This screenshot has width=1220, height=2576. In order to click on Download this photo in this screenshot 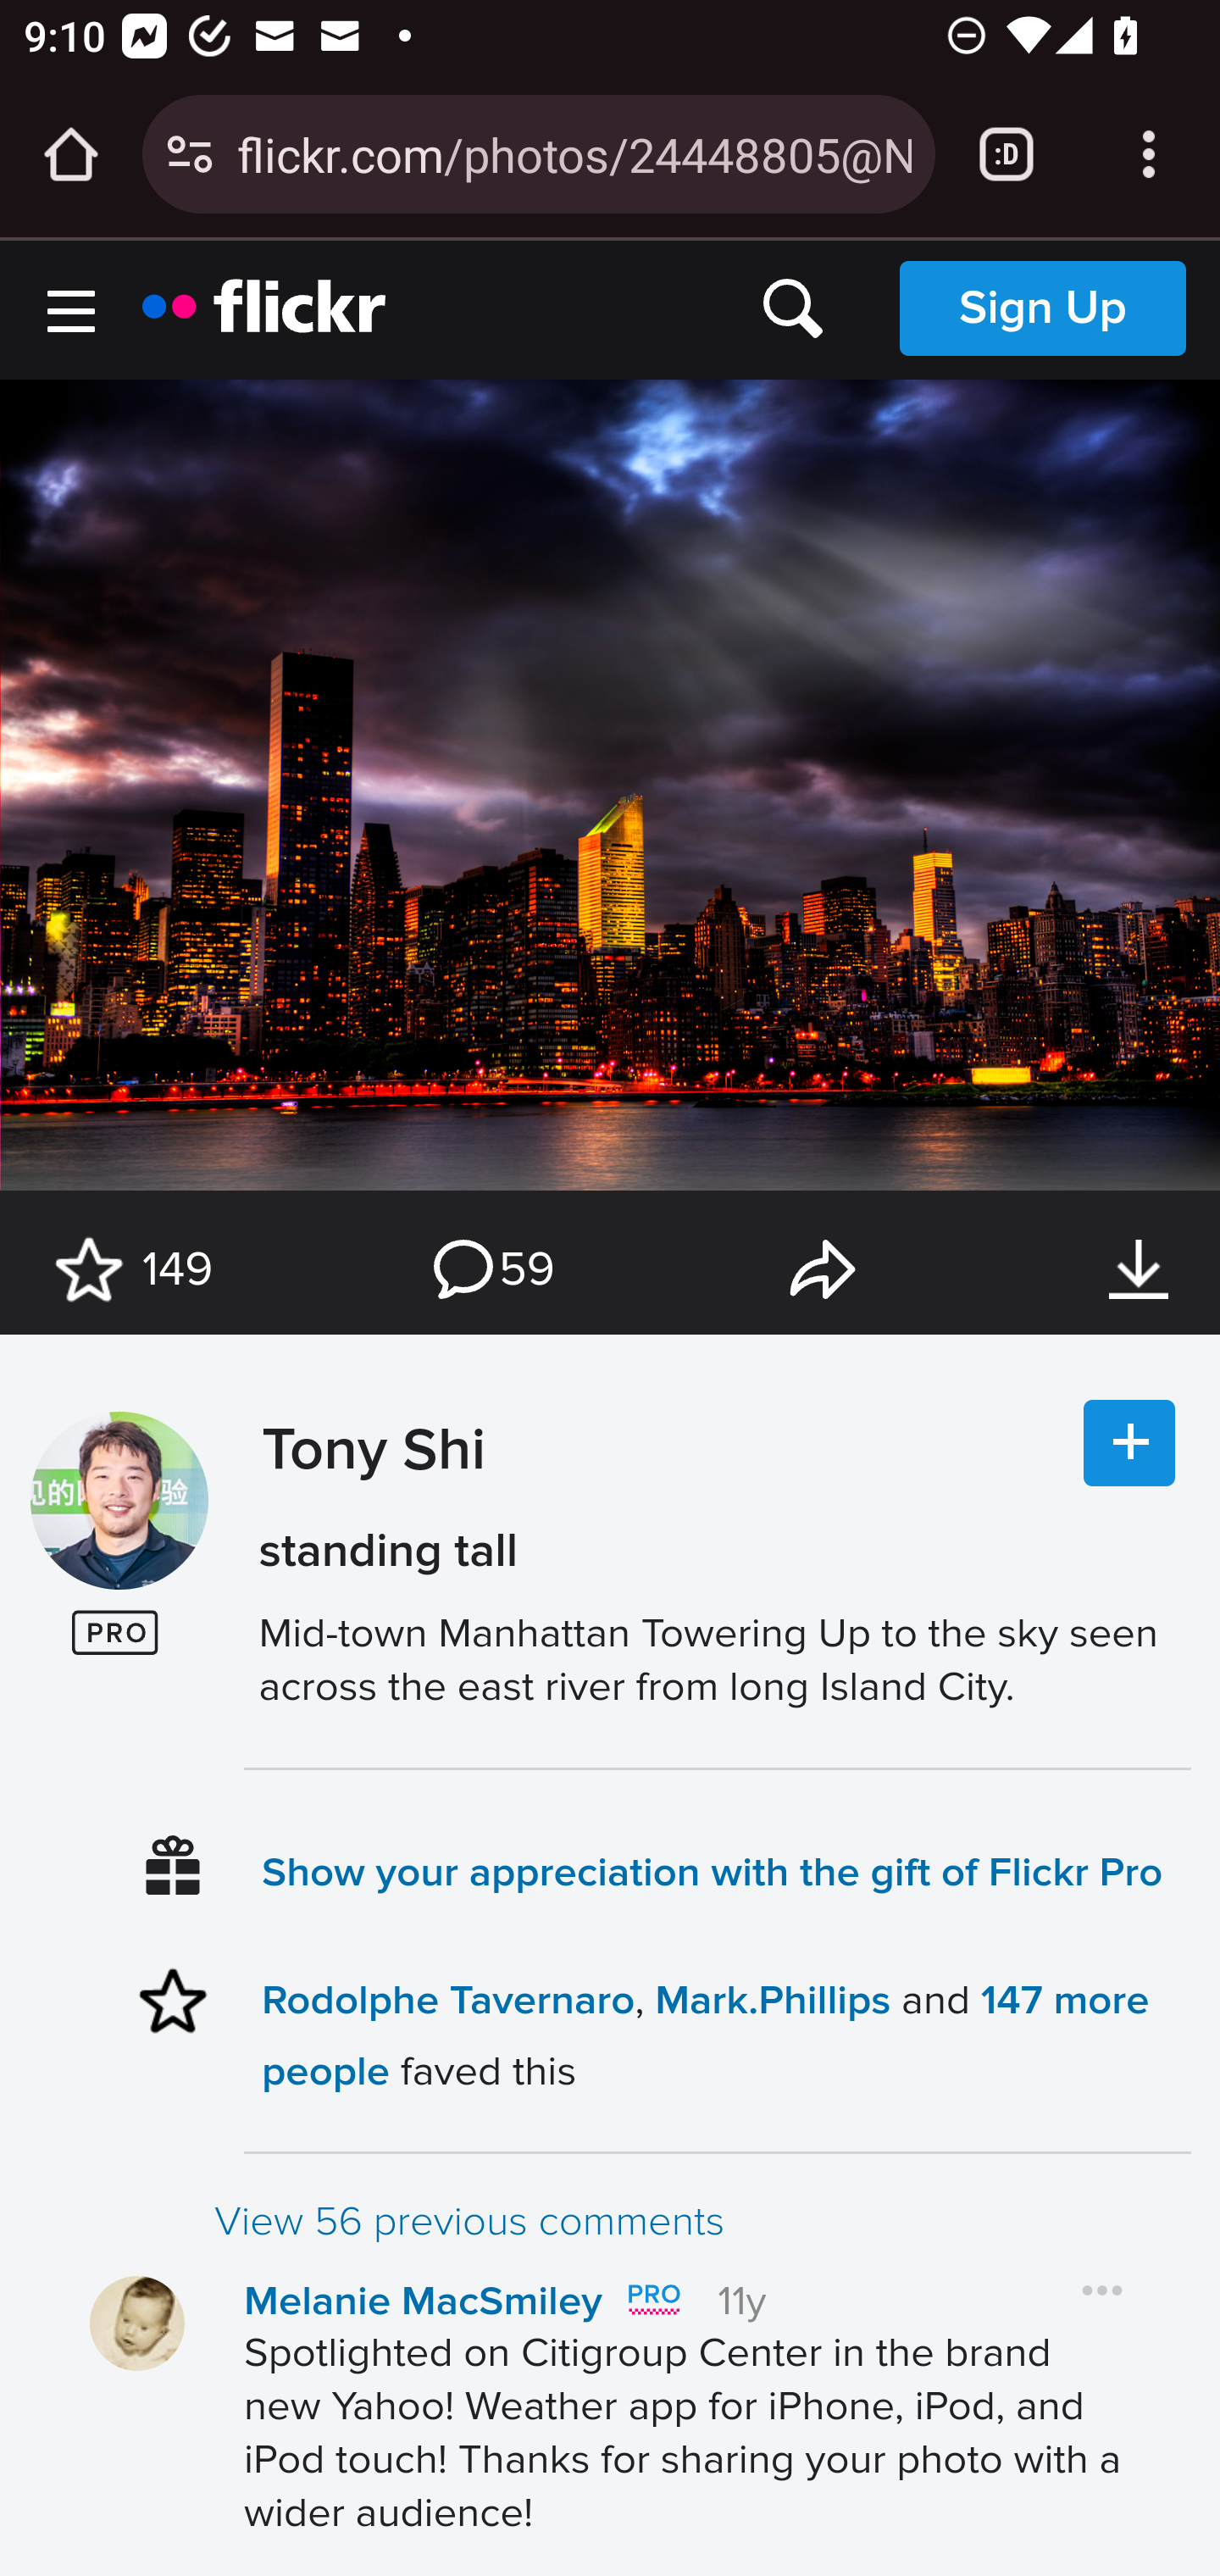, I will do `click(1138, 1269)`.